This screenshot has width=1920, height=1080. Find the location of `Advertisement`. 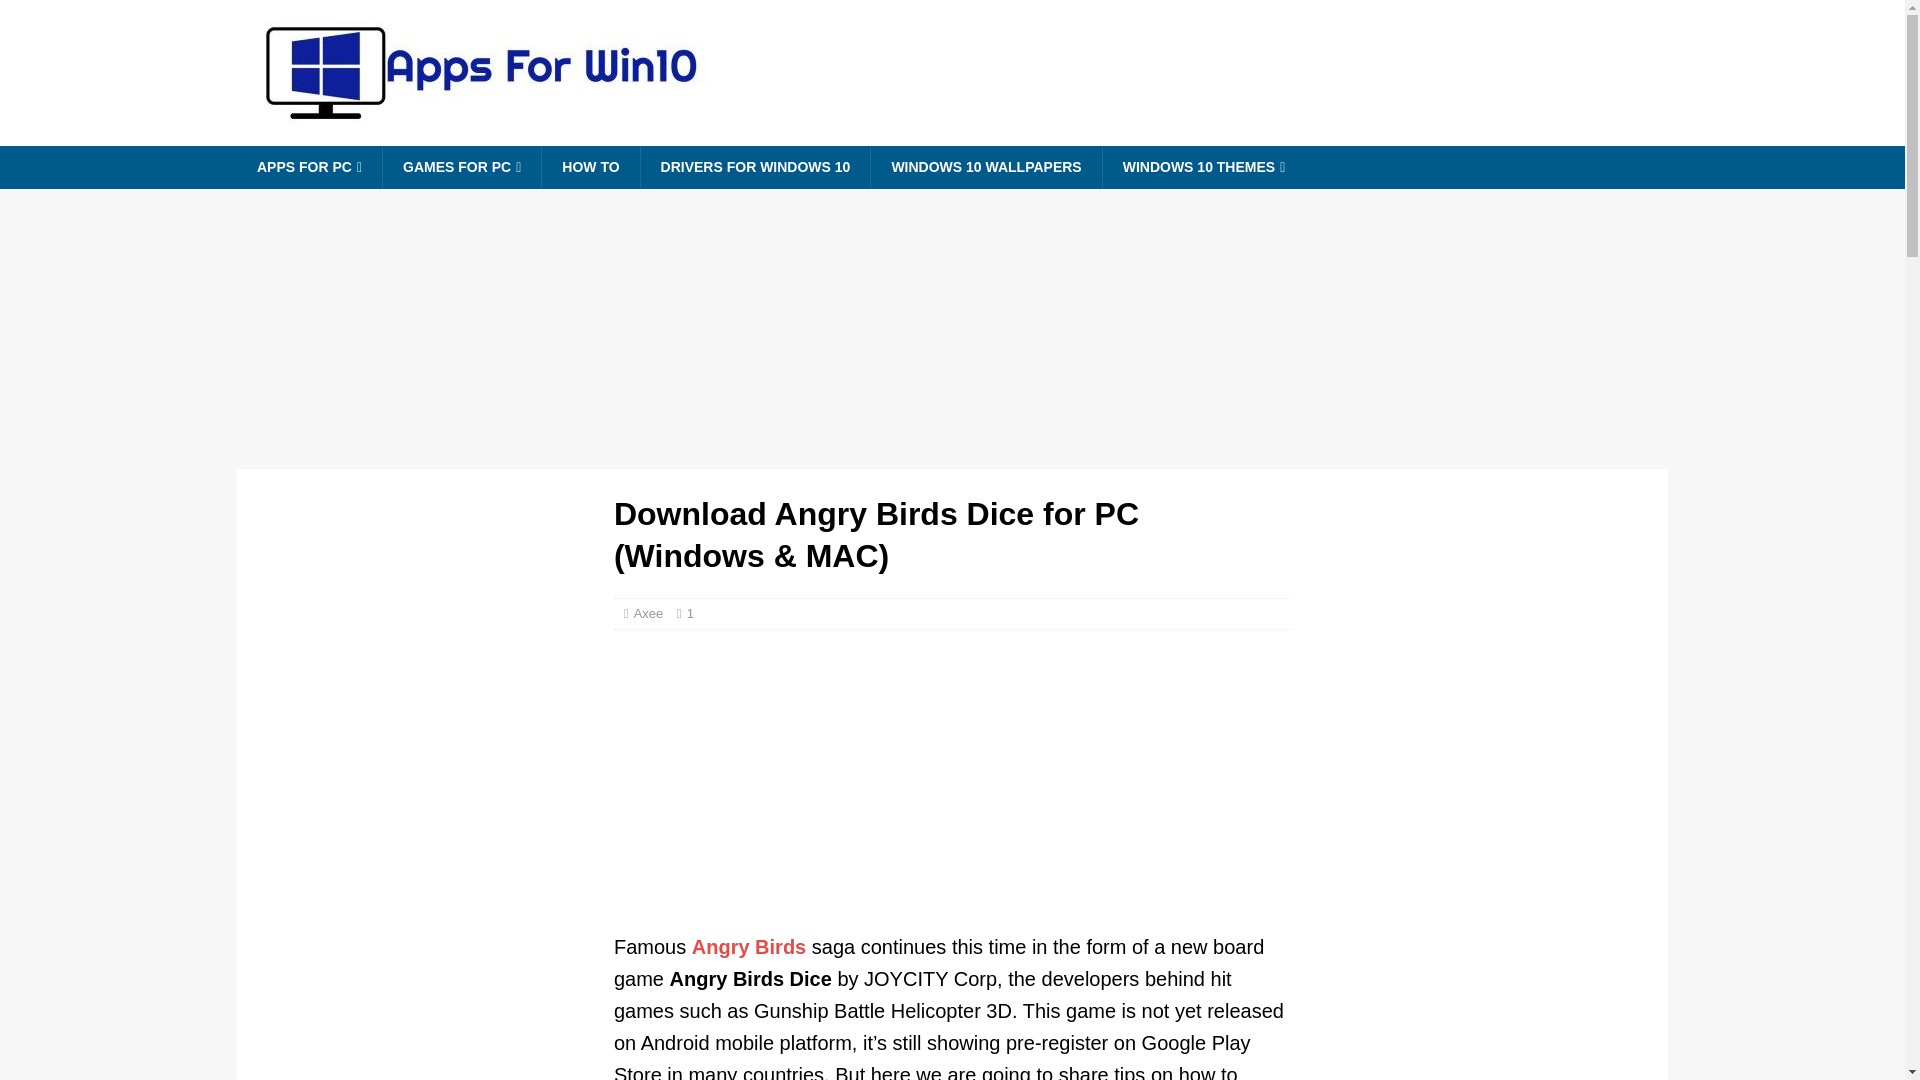

Advertisement is located at coordinates (953, 790).